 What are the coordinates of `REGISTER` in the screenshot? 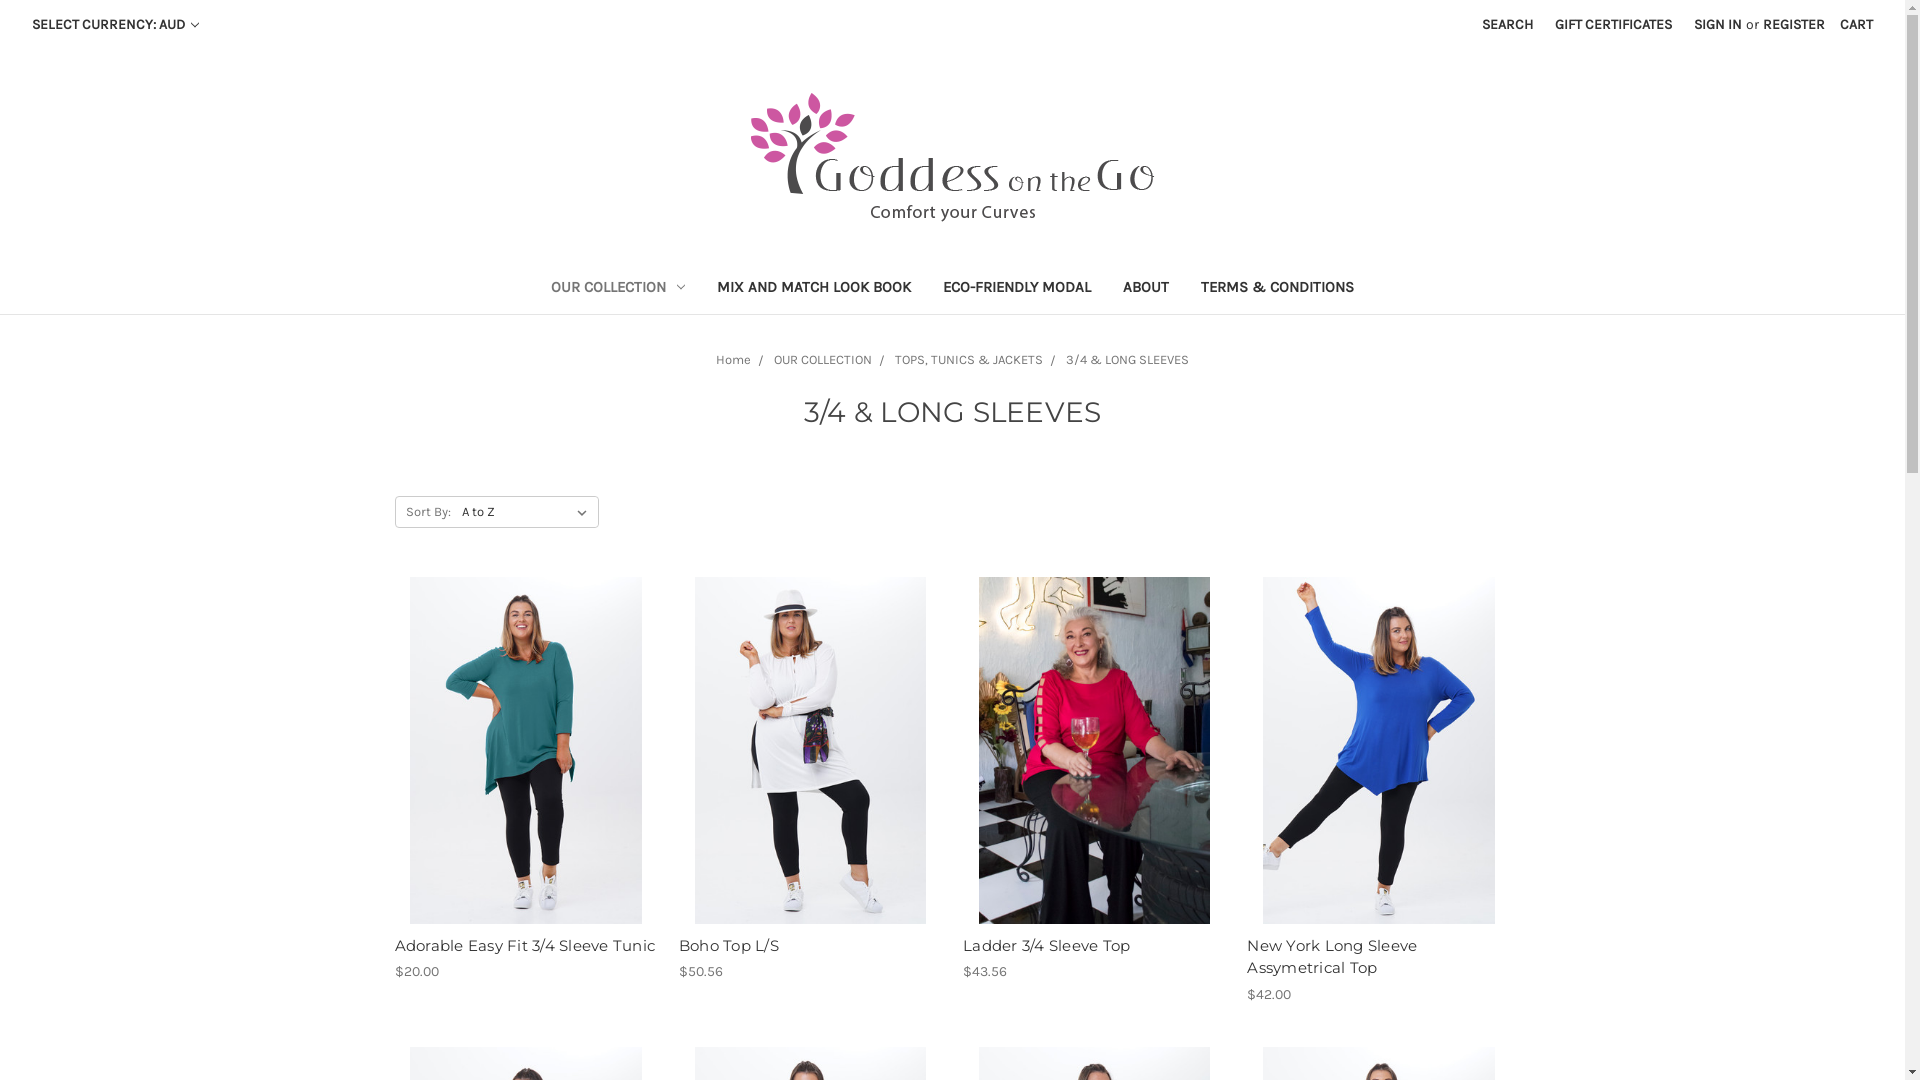 It's located at (1794, 24).